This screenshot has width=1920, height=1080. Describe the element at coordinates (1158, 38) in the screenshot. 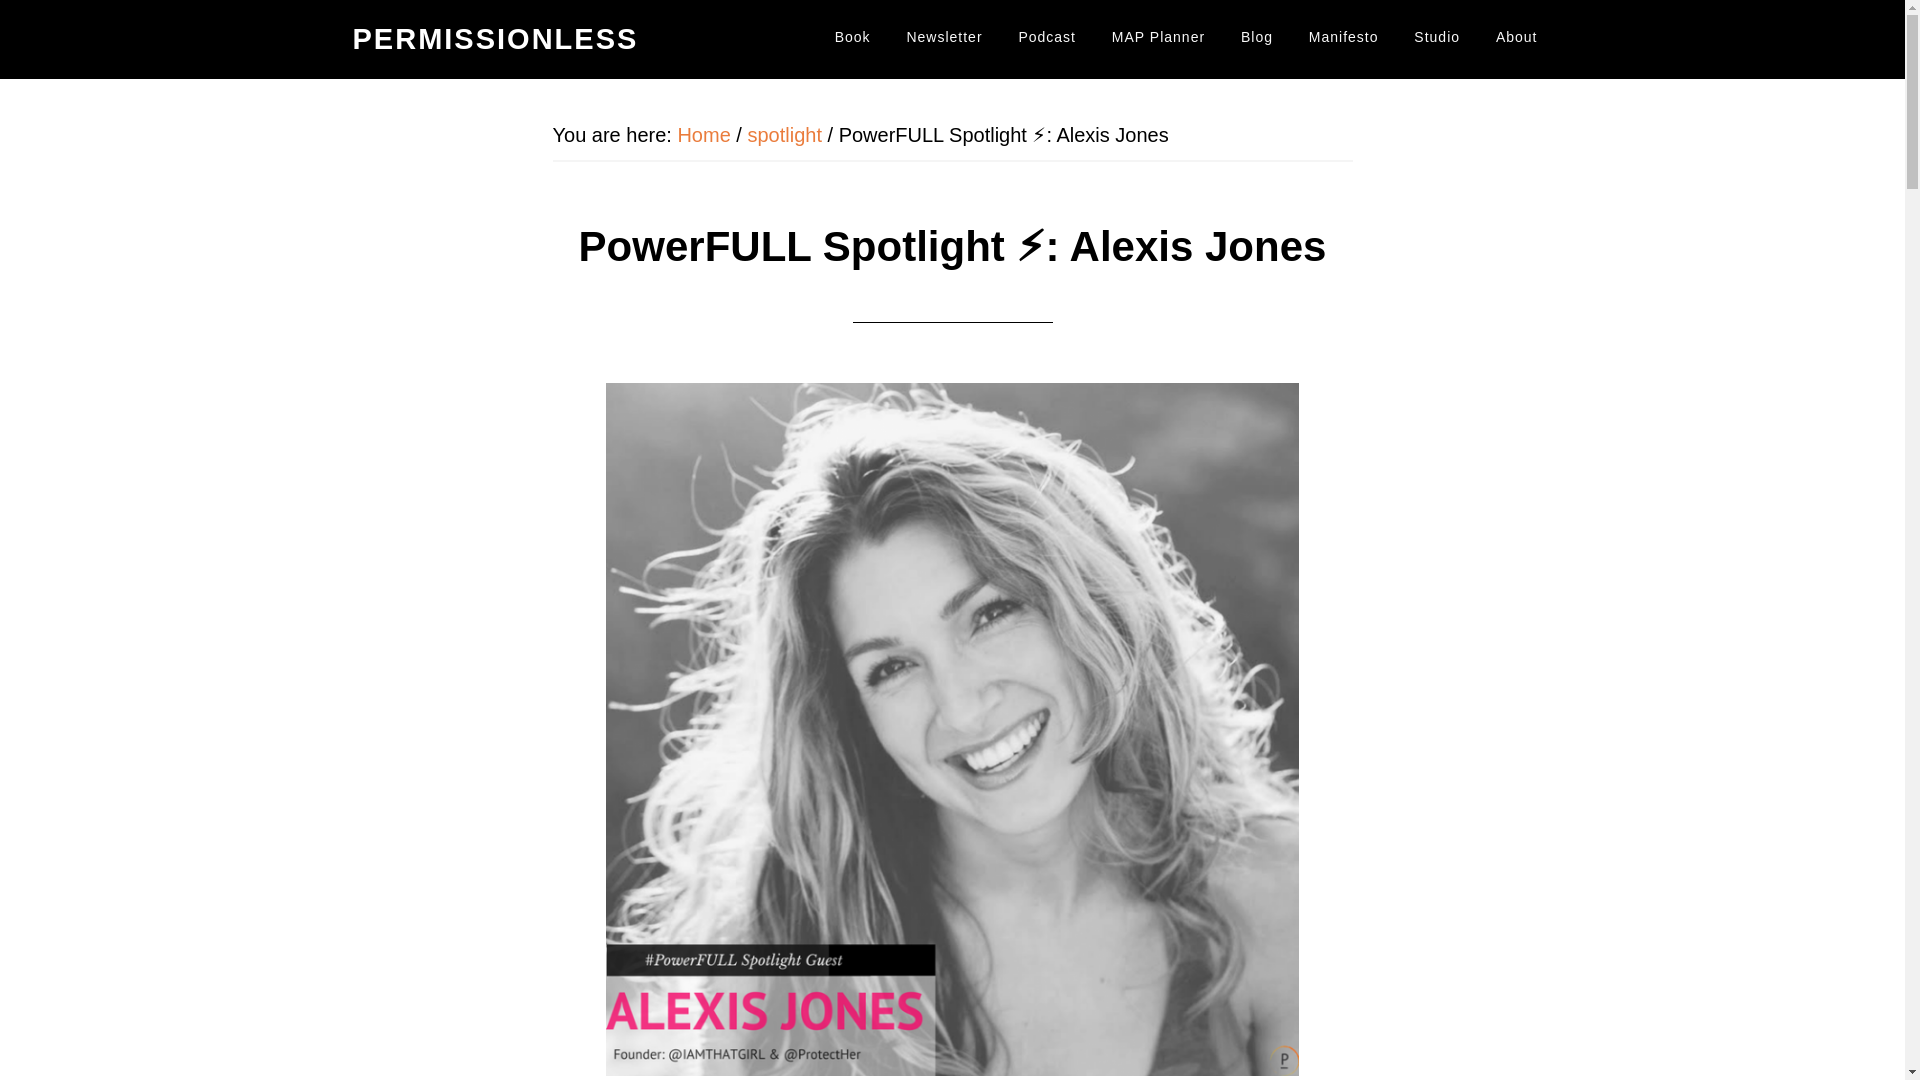

I see `MAP Planner` at that location.